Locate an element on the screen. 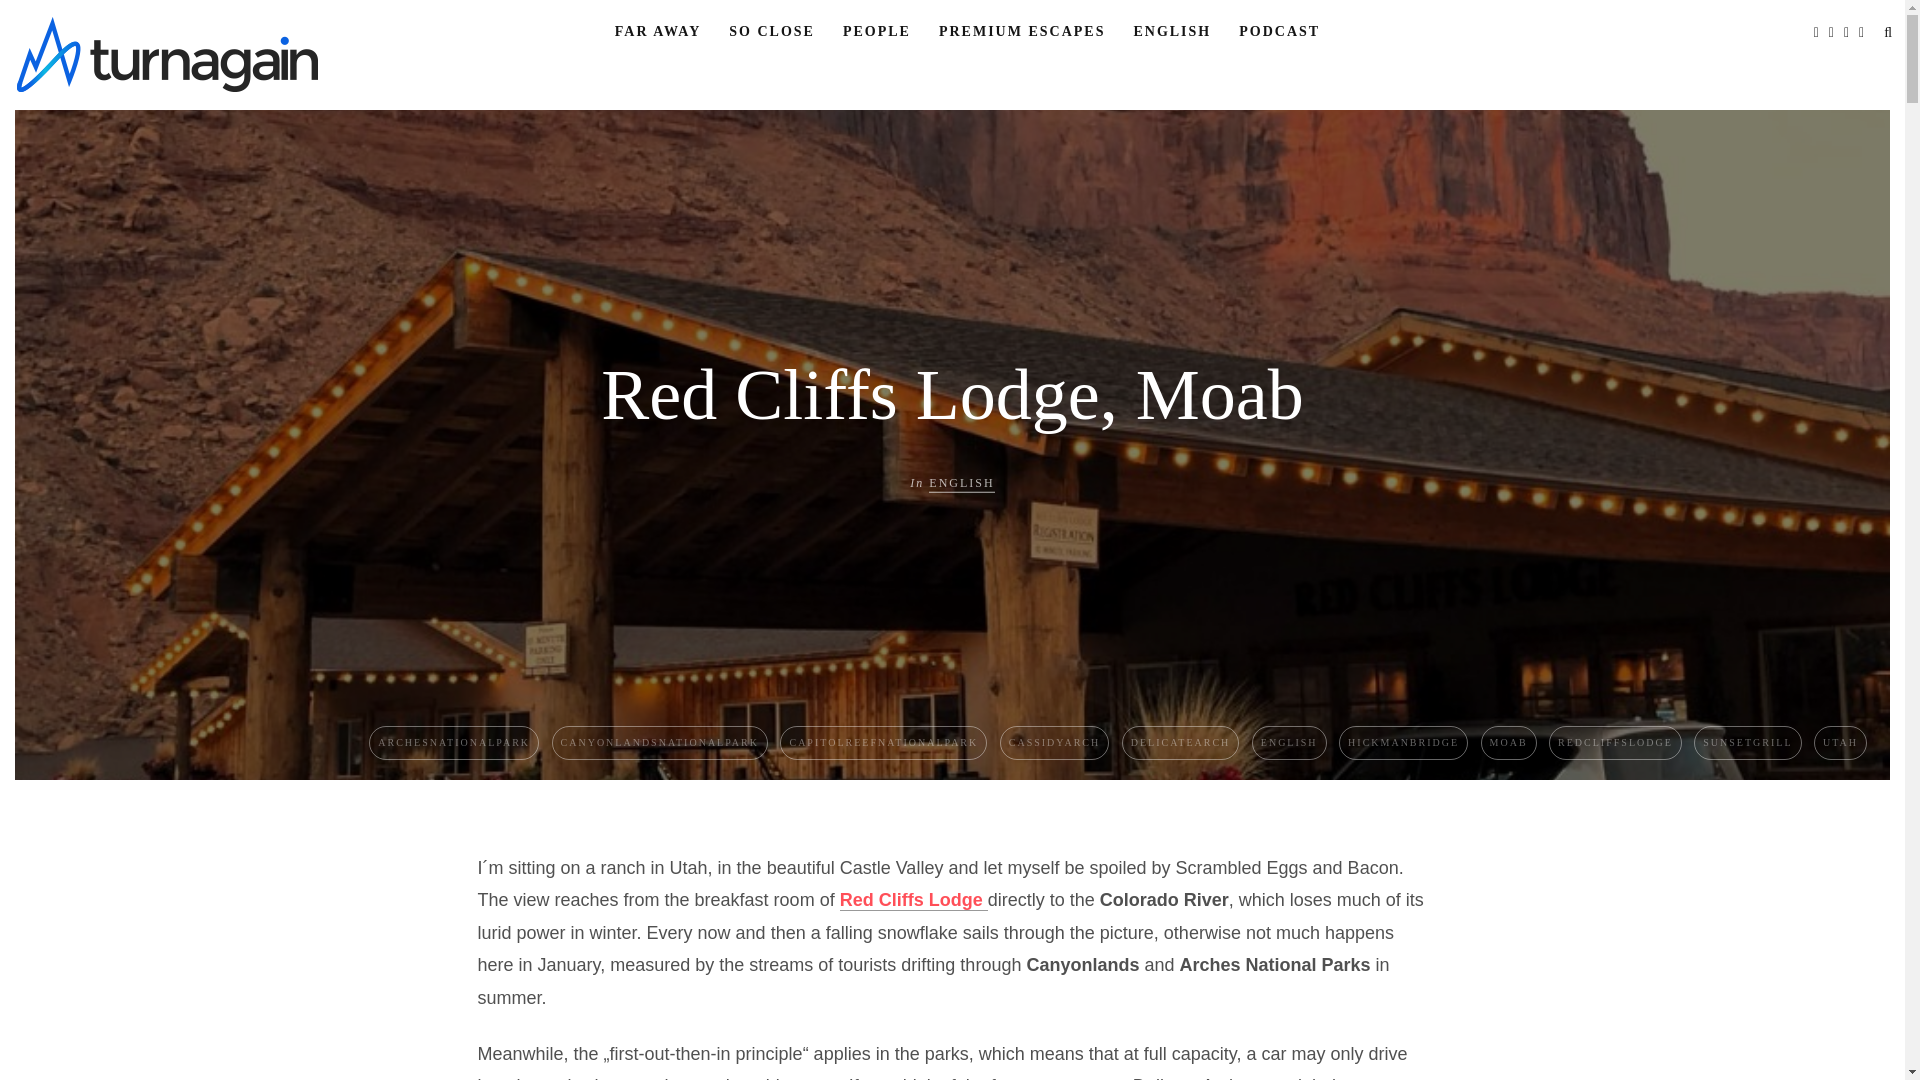 The image size is (1920, 1080). DELICATEARCH is located at coordinates (1180, 742).